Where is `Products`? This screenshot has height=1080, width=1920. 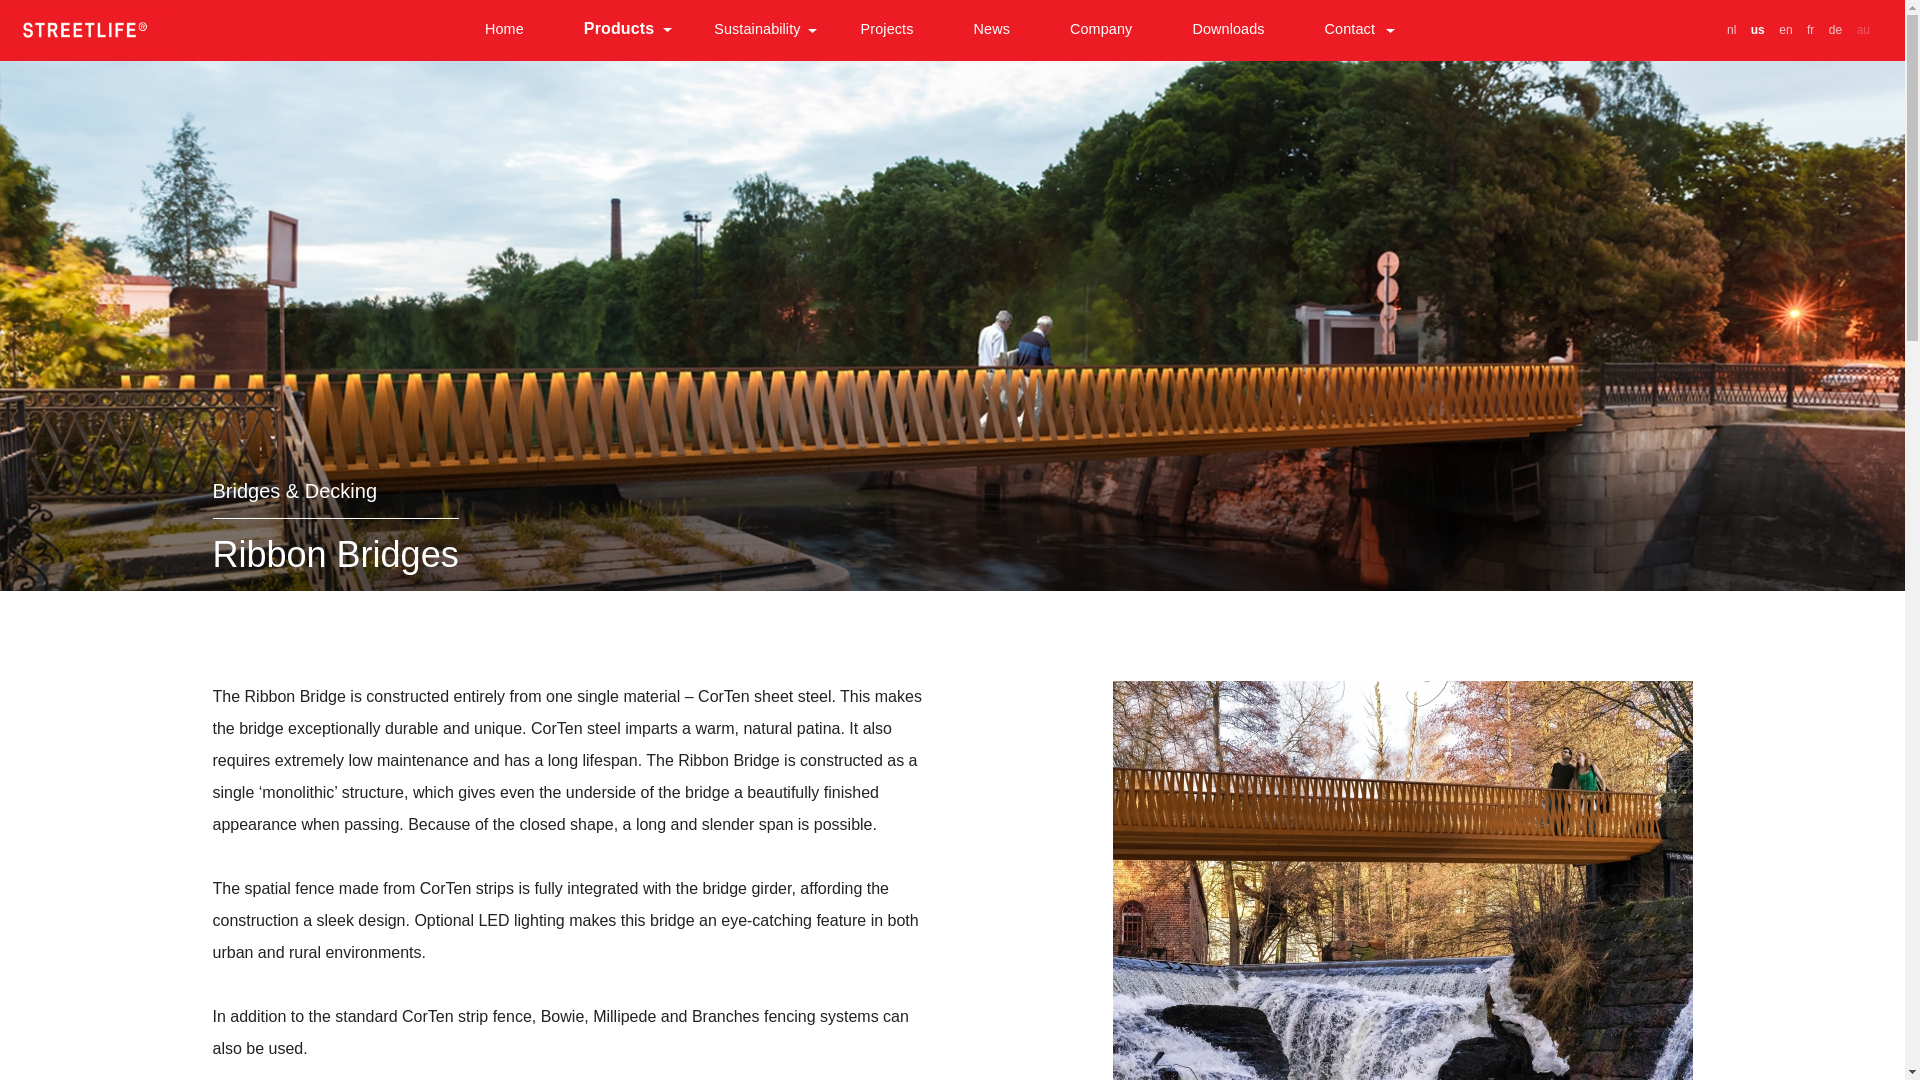 Products is located at coordinates (618, 30).